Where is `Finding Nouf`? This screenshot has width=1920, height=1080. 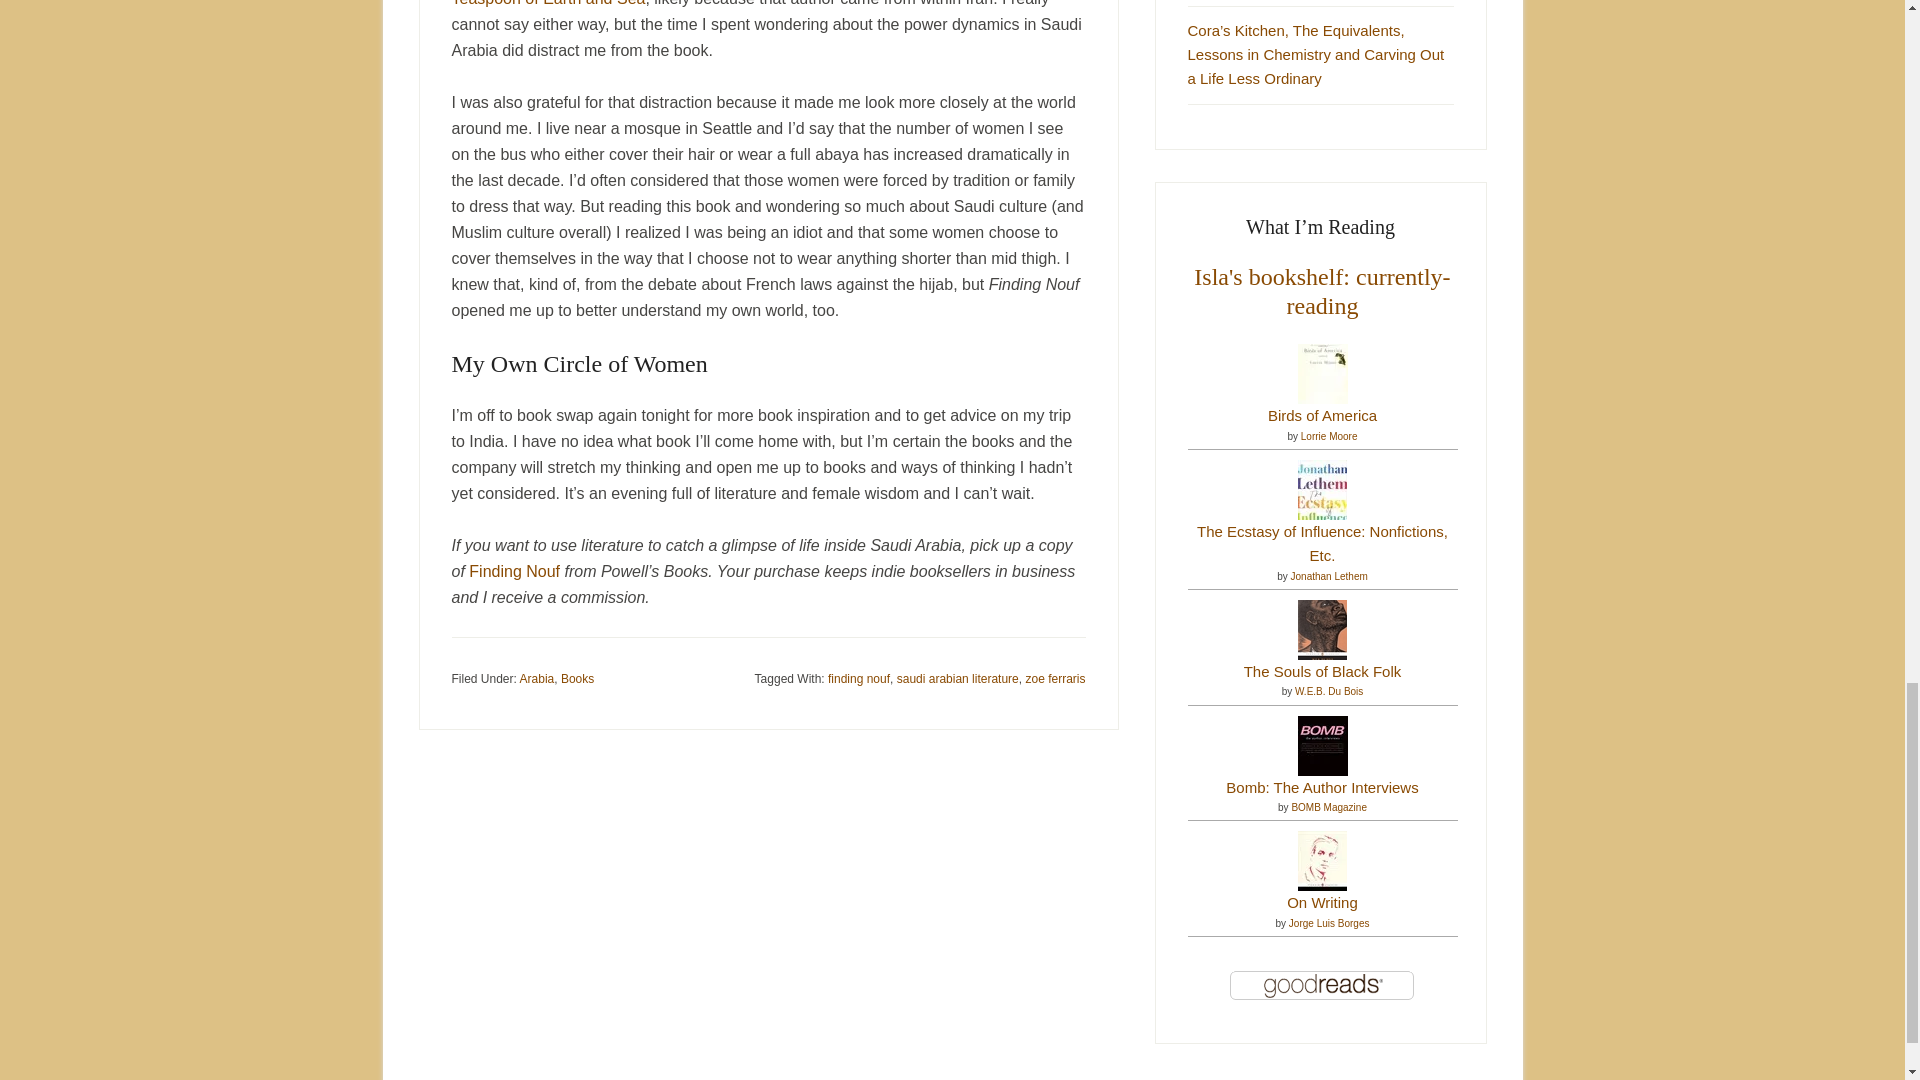
Finding Nouf is located at coordinates (514, 570).